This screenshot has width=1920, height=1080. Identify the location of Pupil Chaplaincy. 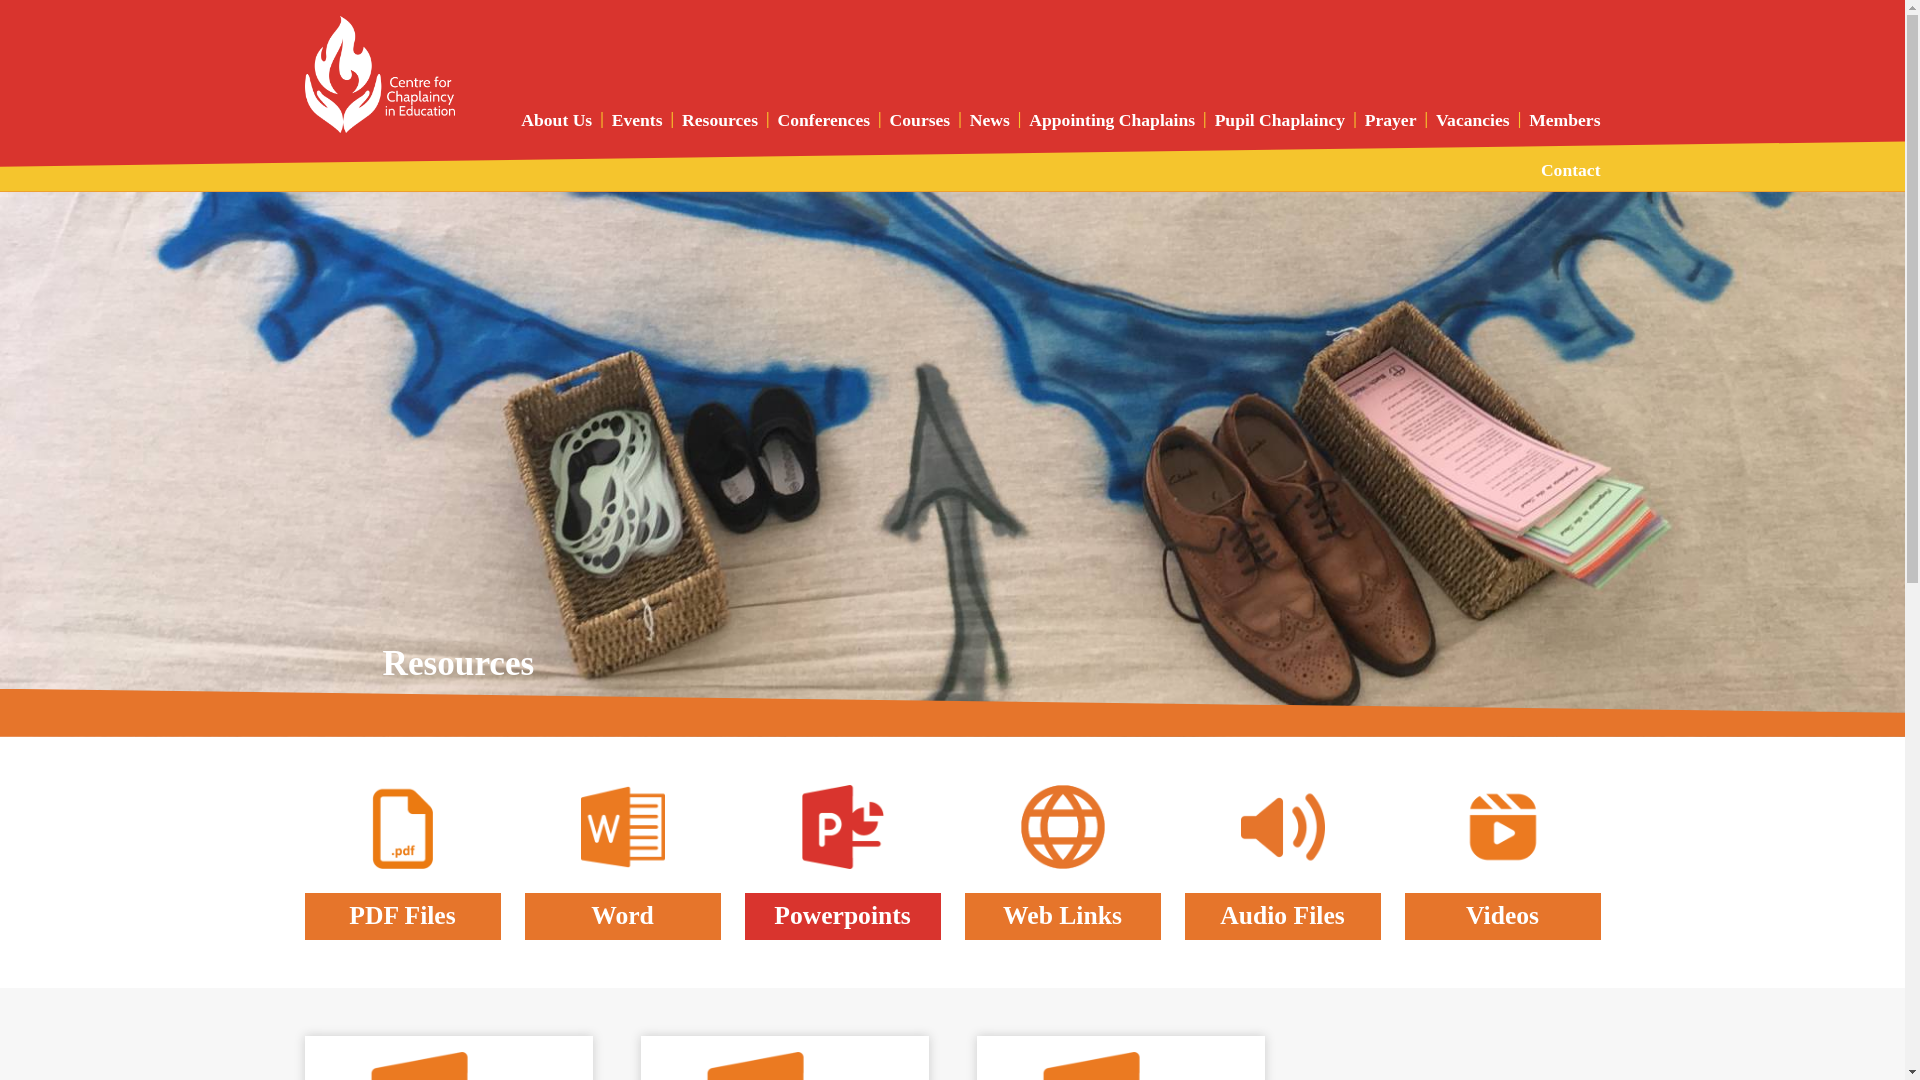
(1280, 119).